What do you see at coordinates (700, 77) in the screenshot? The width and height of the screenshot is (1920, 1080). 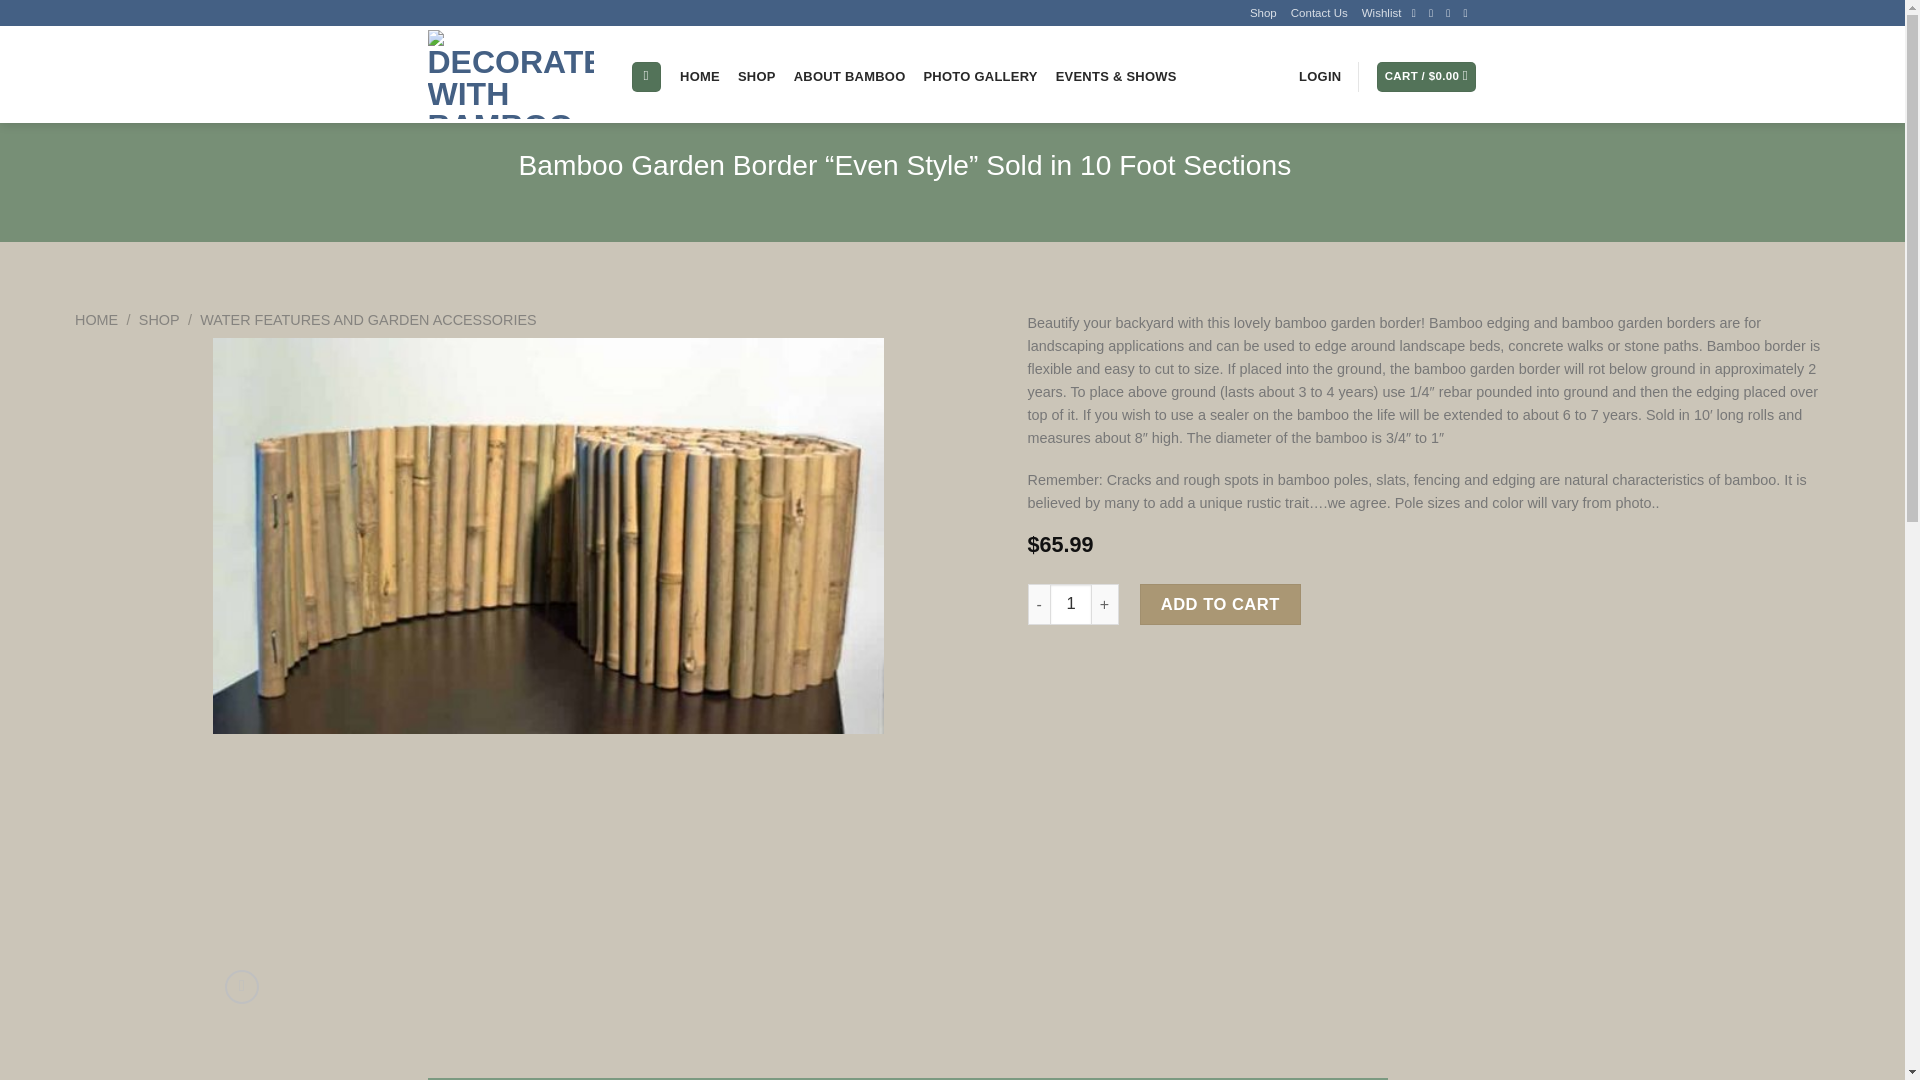 I see `HOME` at bounding box center [700, 77].